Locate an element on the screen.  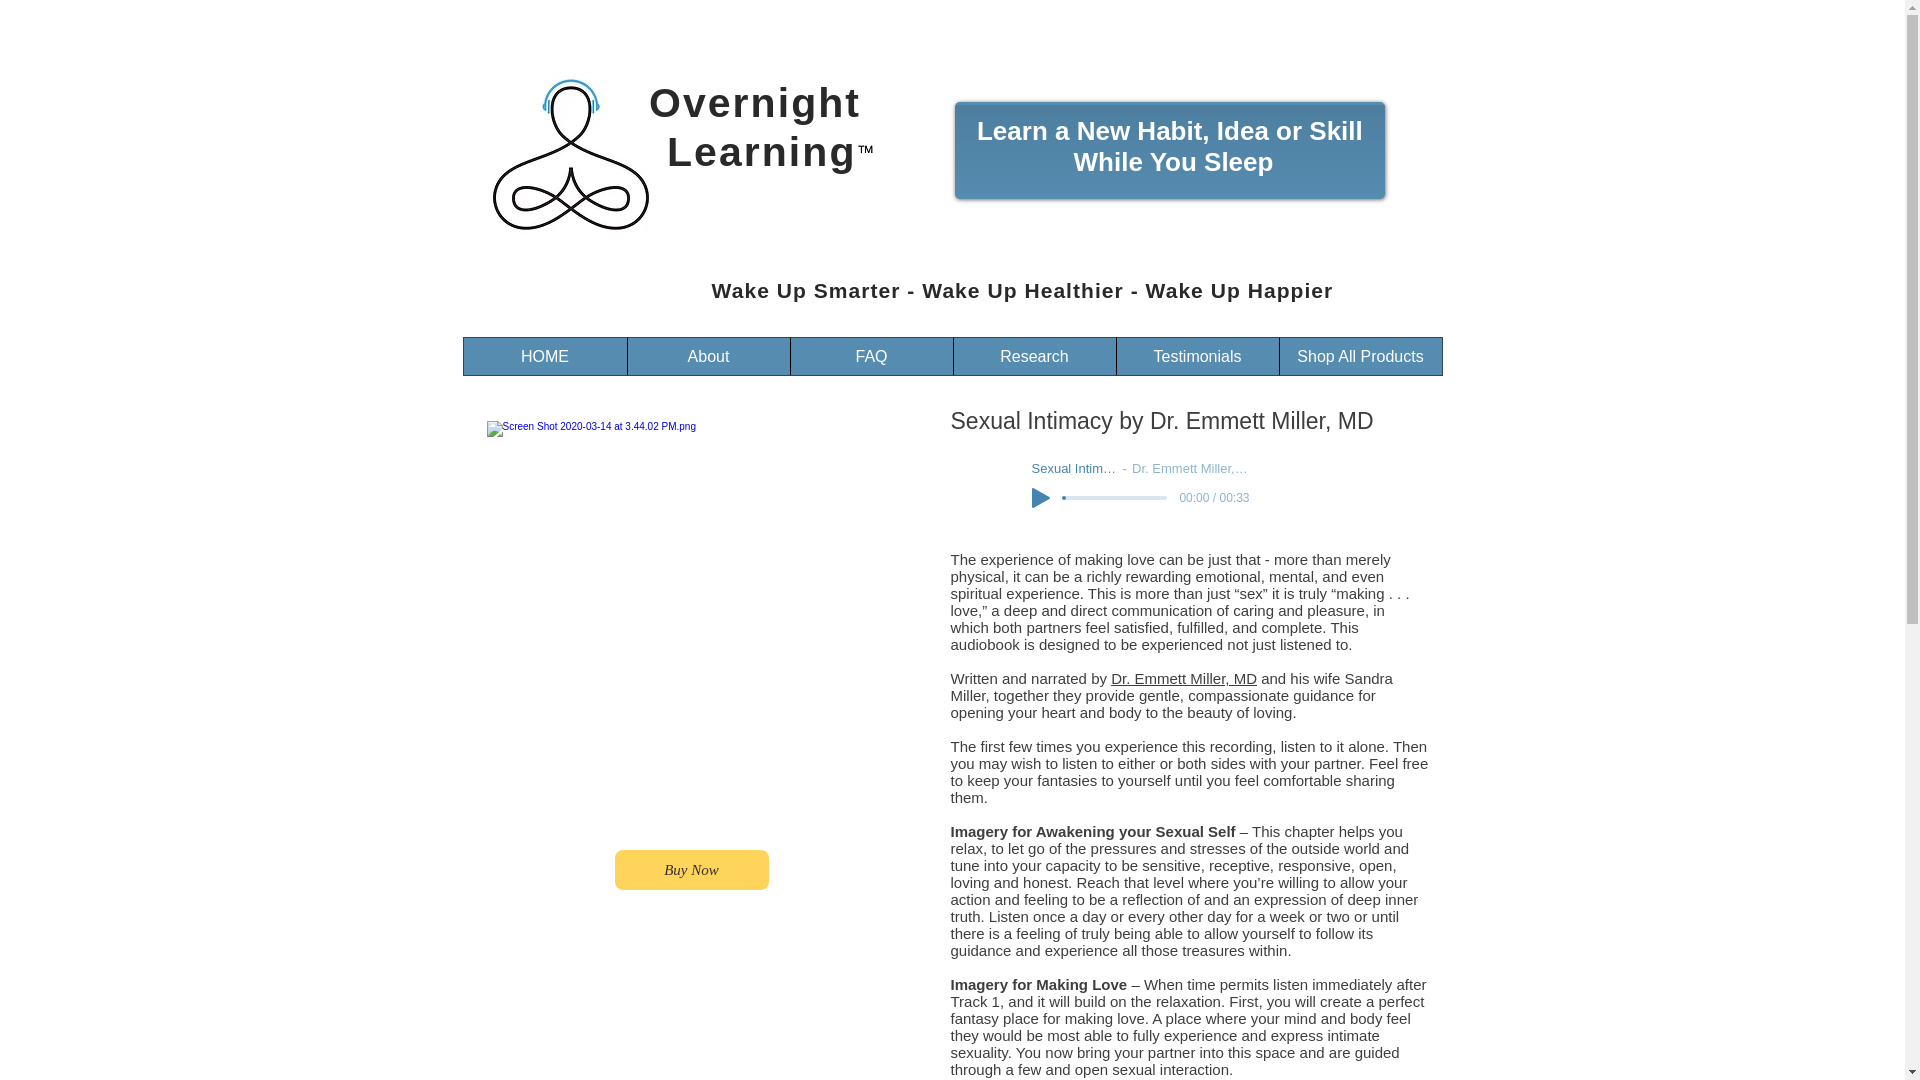
Research is located at coordinates (1034, 356).